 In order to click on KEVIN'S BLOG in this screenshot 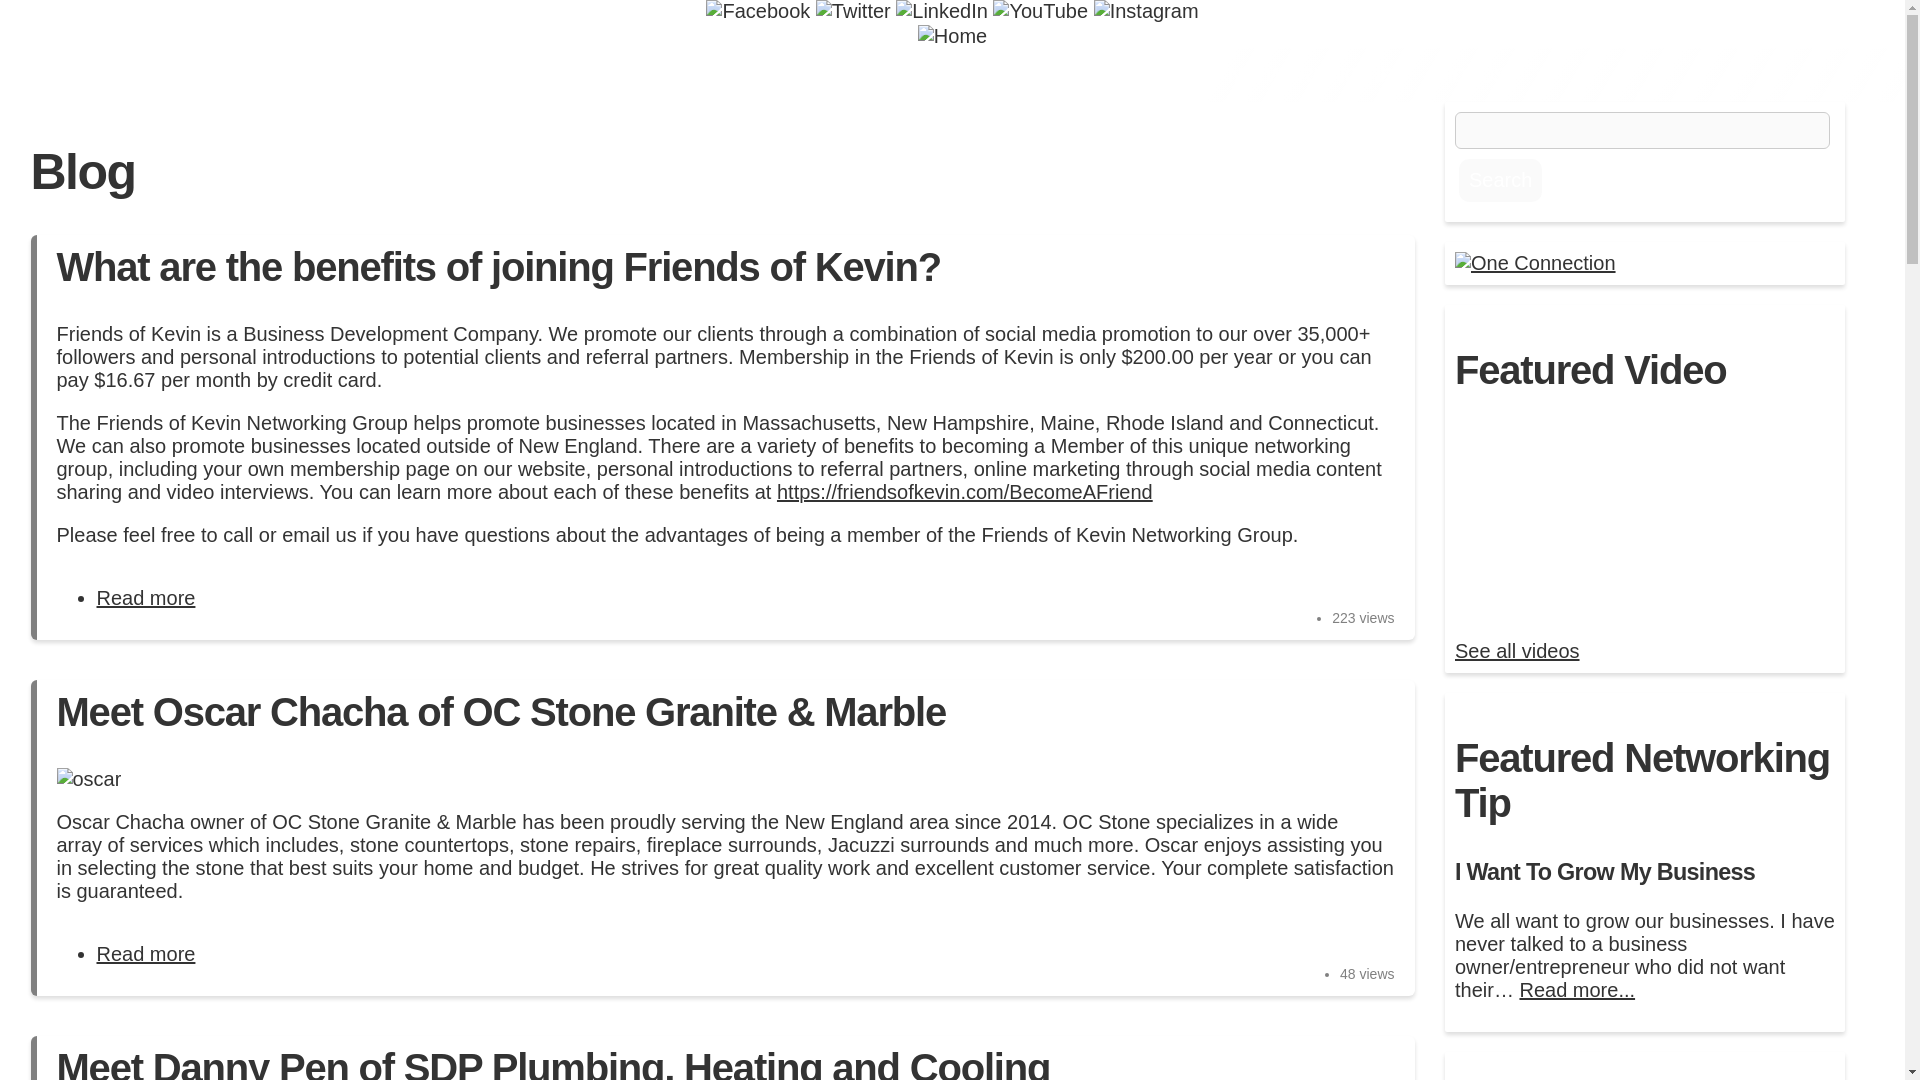, I will do `click(1128, 74)`.